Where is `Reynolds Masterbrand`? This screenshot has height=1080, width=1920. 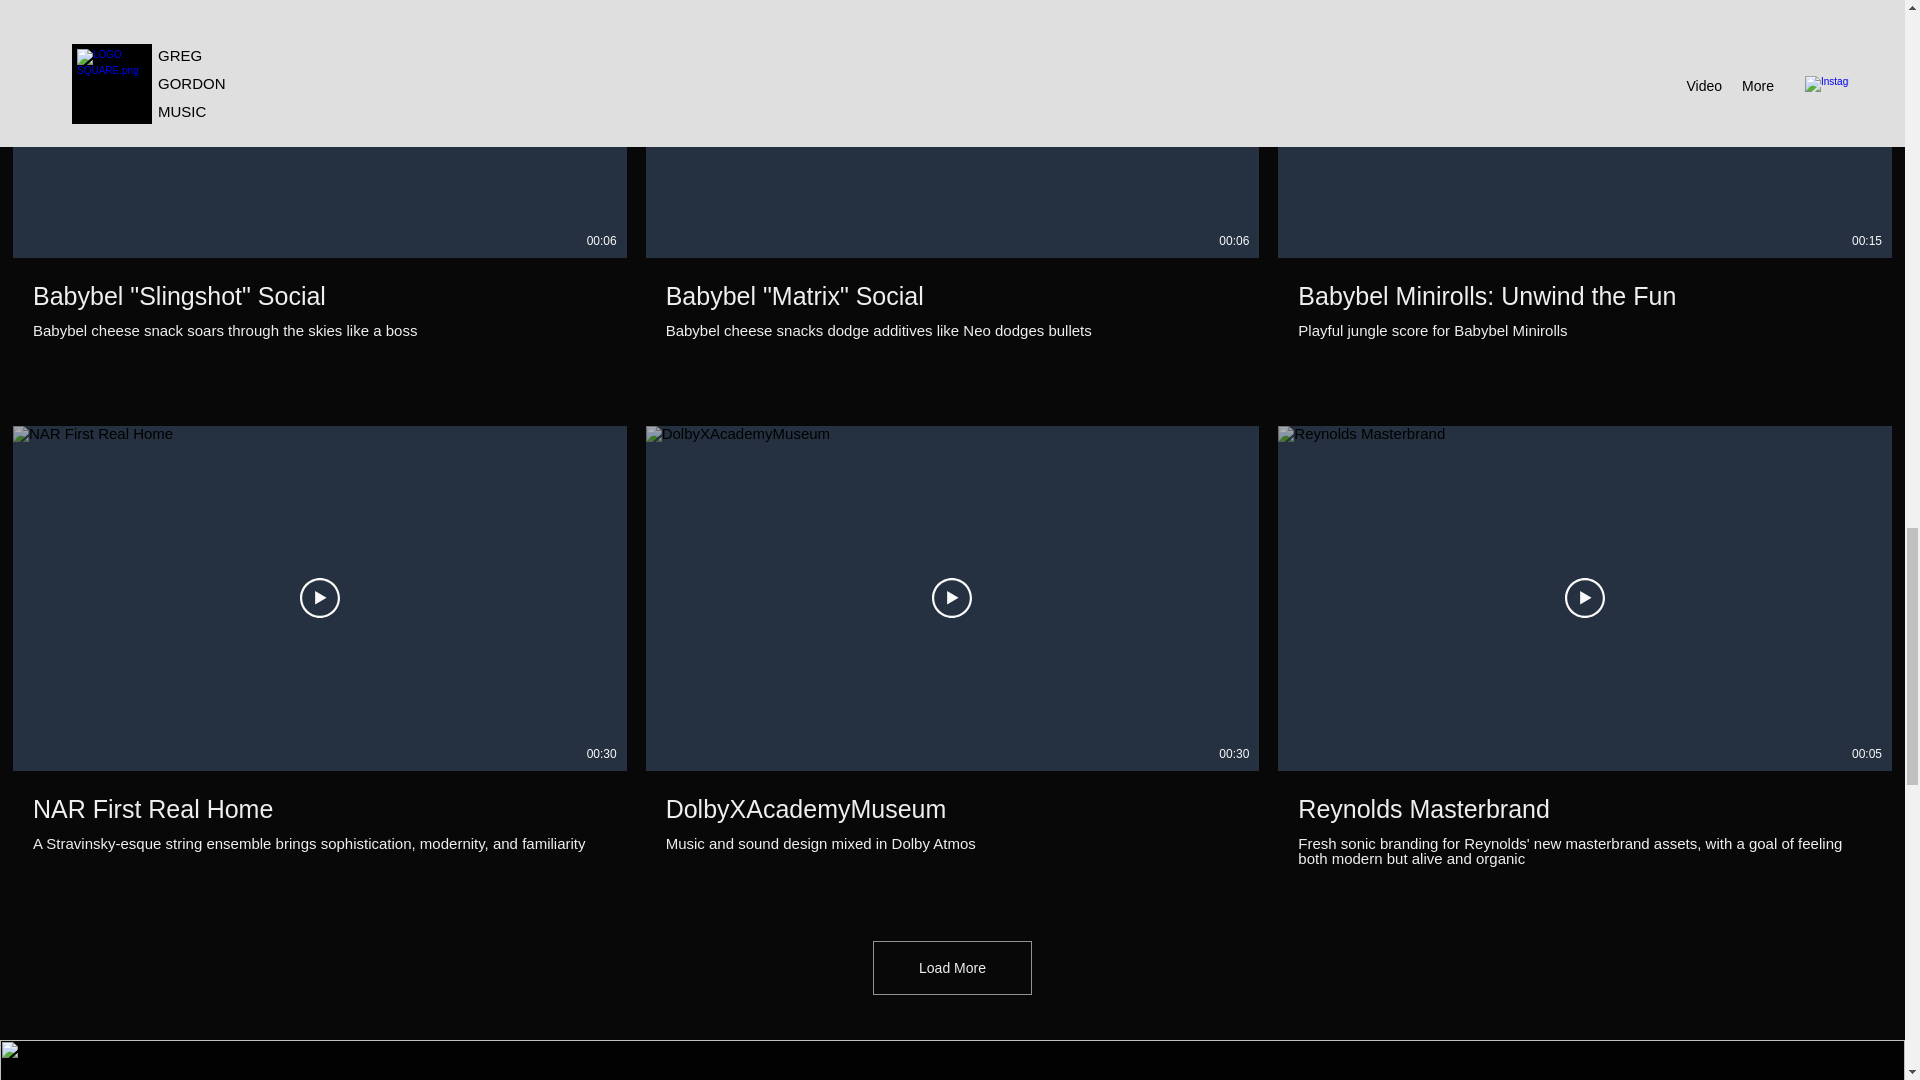
Reynolds Masterbrand is located at coordinates (1584, 810).